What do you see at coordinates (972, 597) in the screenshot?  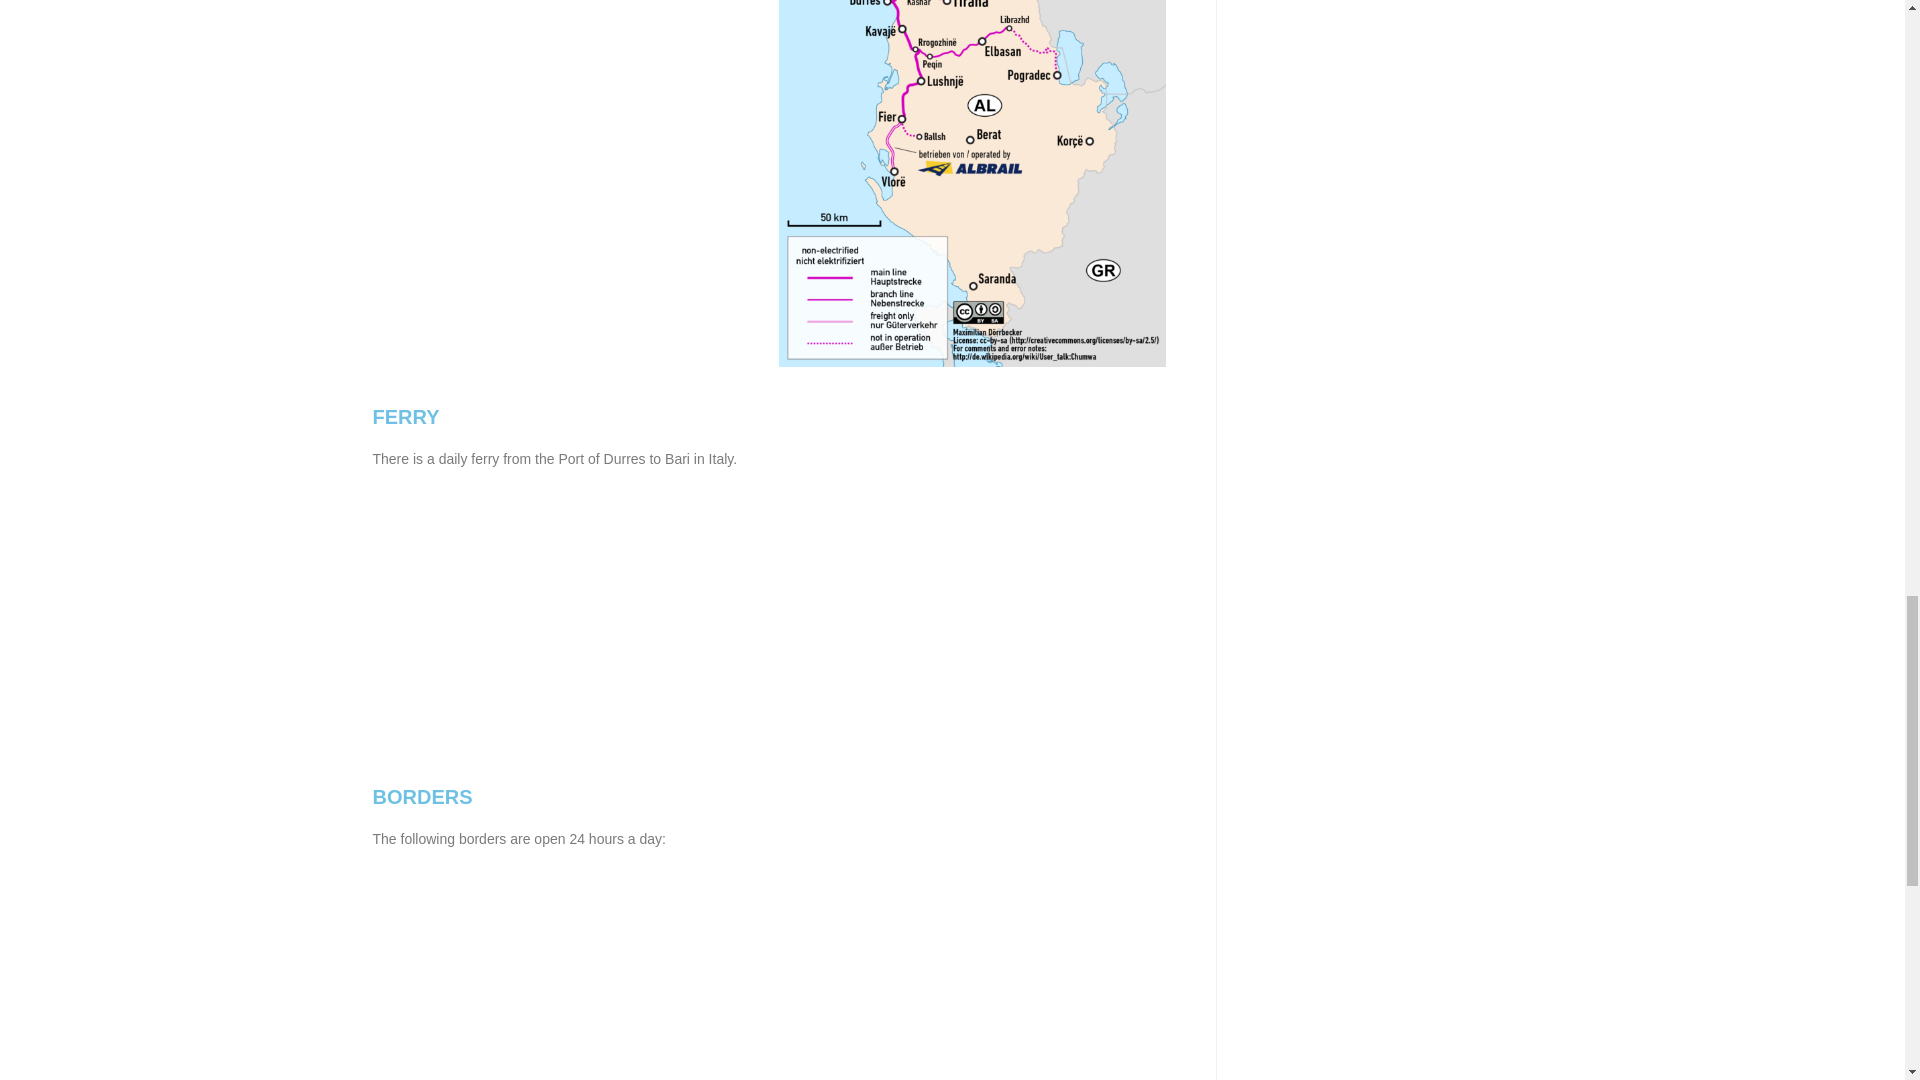 I see `Port of Durres` at bounding box center [972, 597].